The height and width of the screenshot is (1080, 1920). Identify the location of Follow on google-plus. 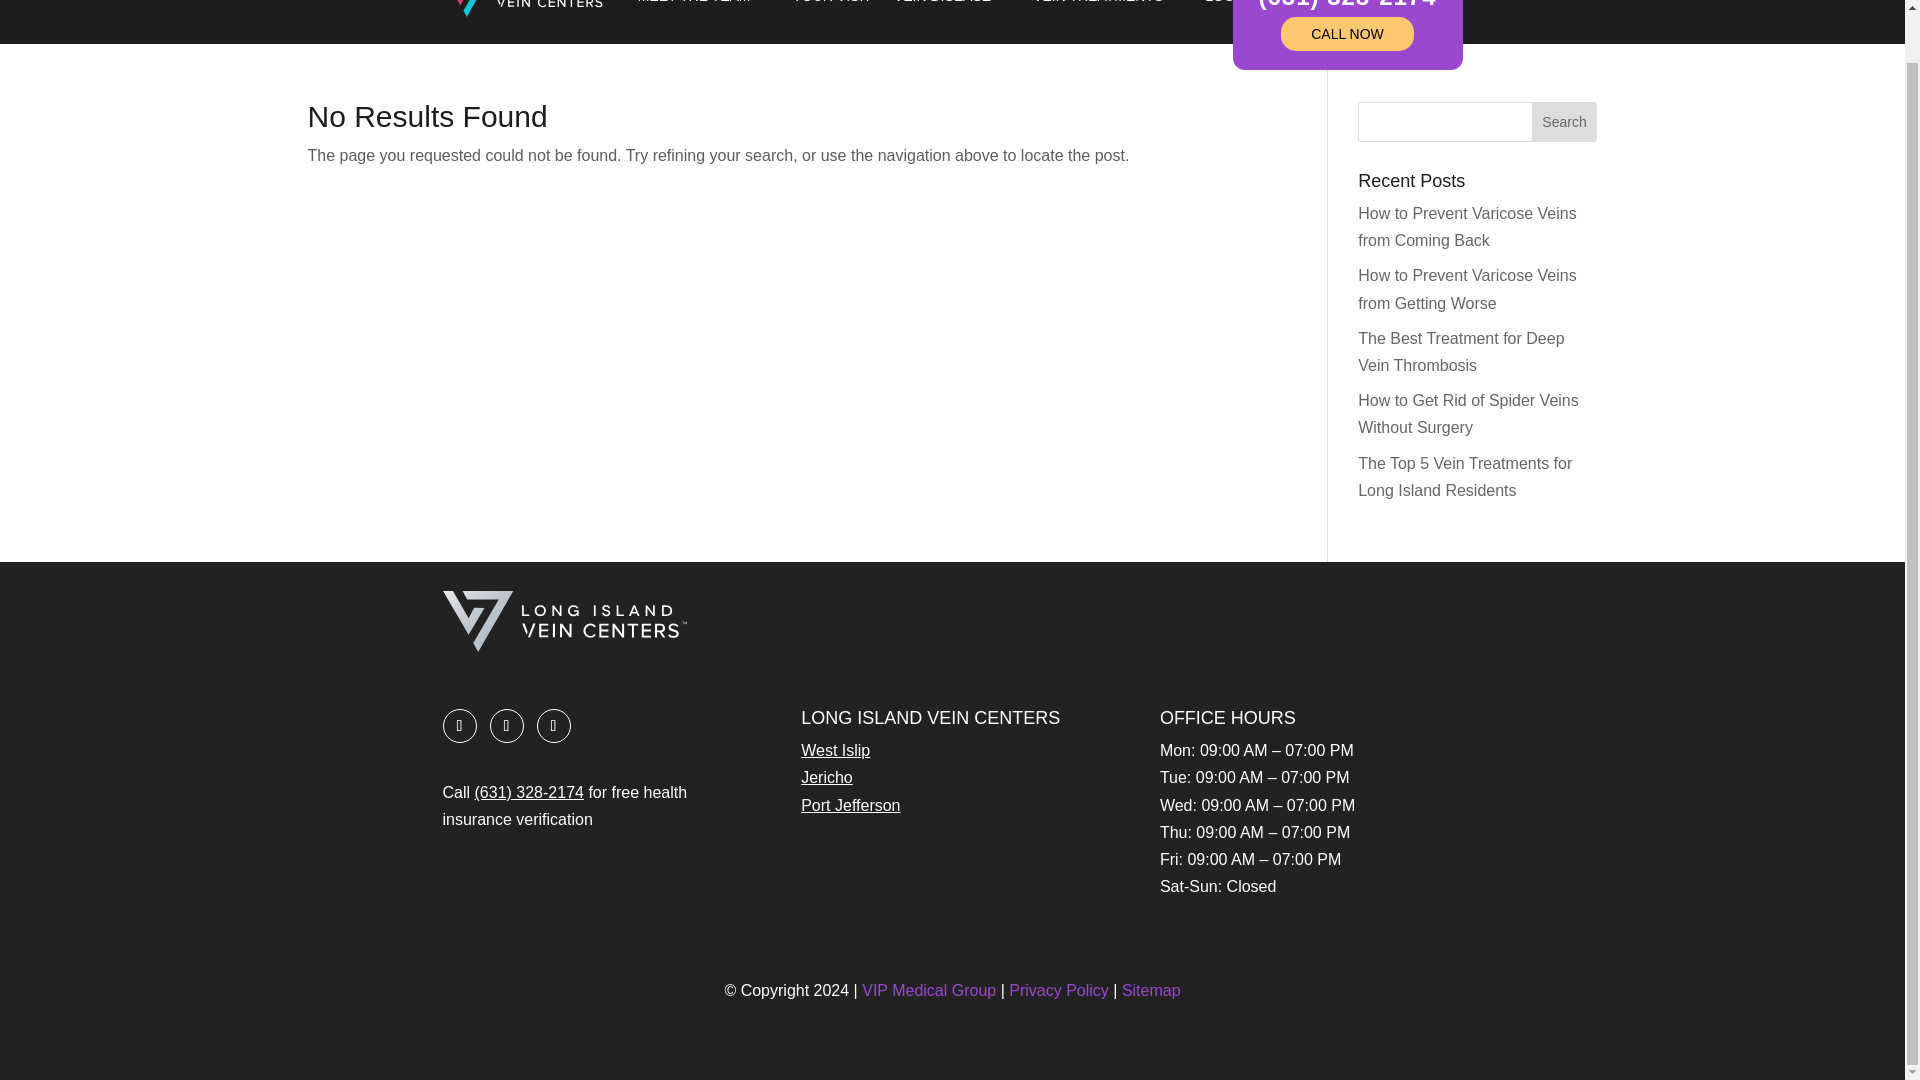
(506, 726).